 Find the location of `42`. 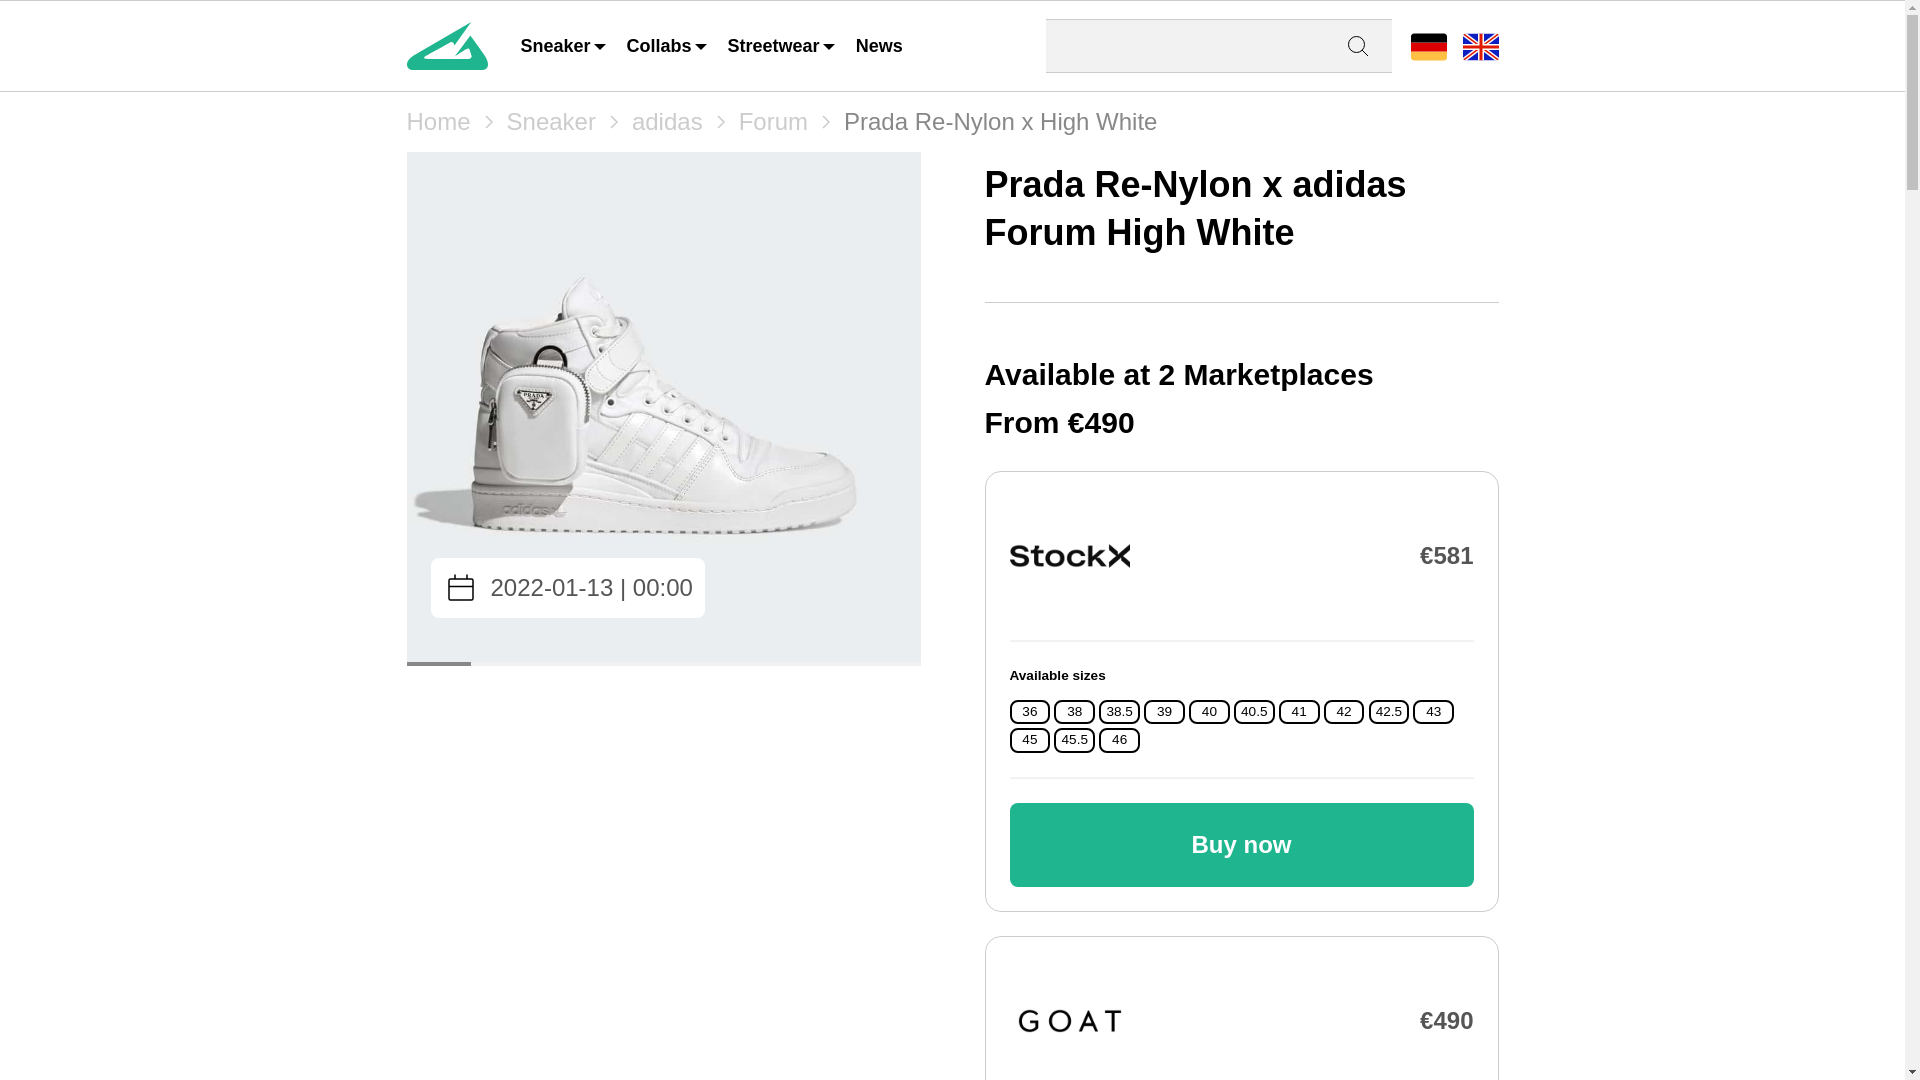

42 is located at coordinates (1344, 712).